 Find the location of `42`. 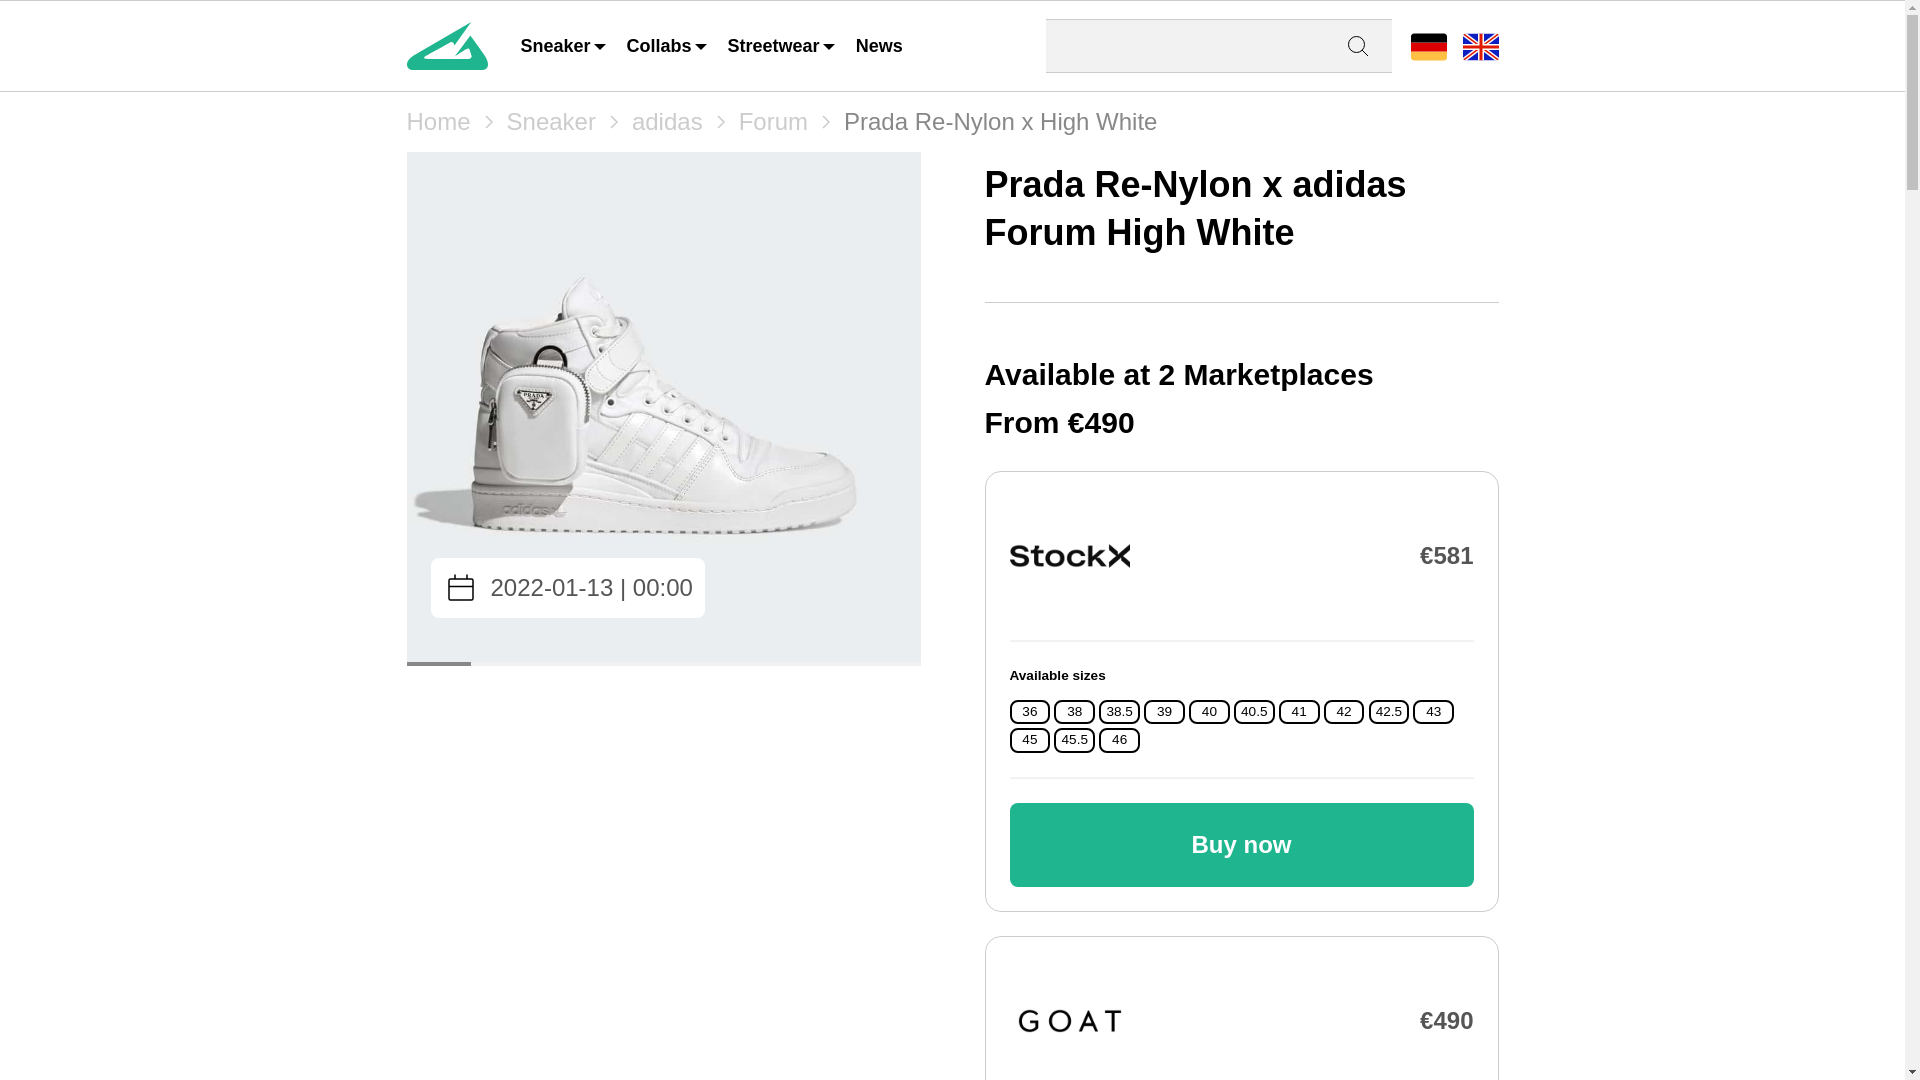

42 is located at coordinates (1344, 712).